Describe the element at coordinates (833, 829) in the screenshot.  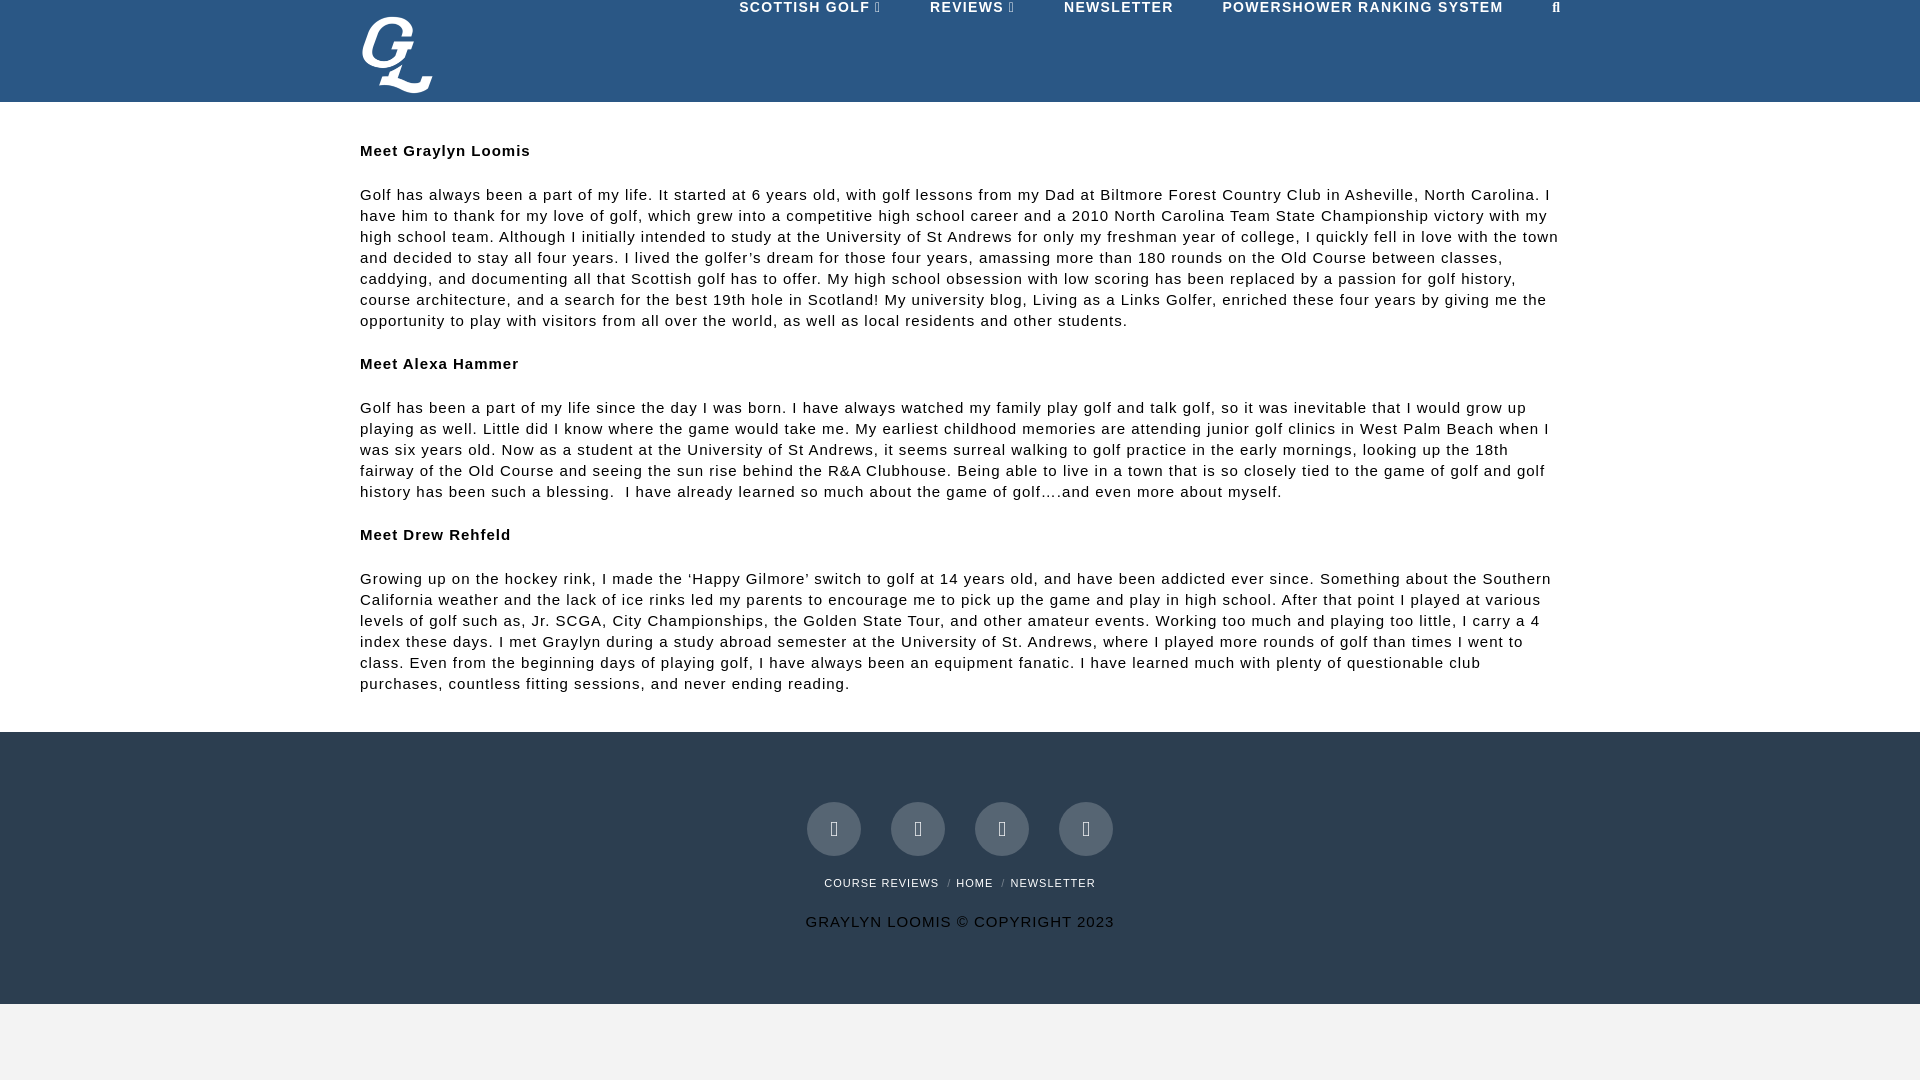
I see `Facebook` at that location.